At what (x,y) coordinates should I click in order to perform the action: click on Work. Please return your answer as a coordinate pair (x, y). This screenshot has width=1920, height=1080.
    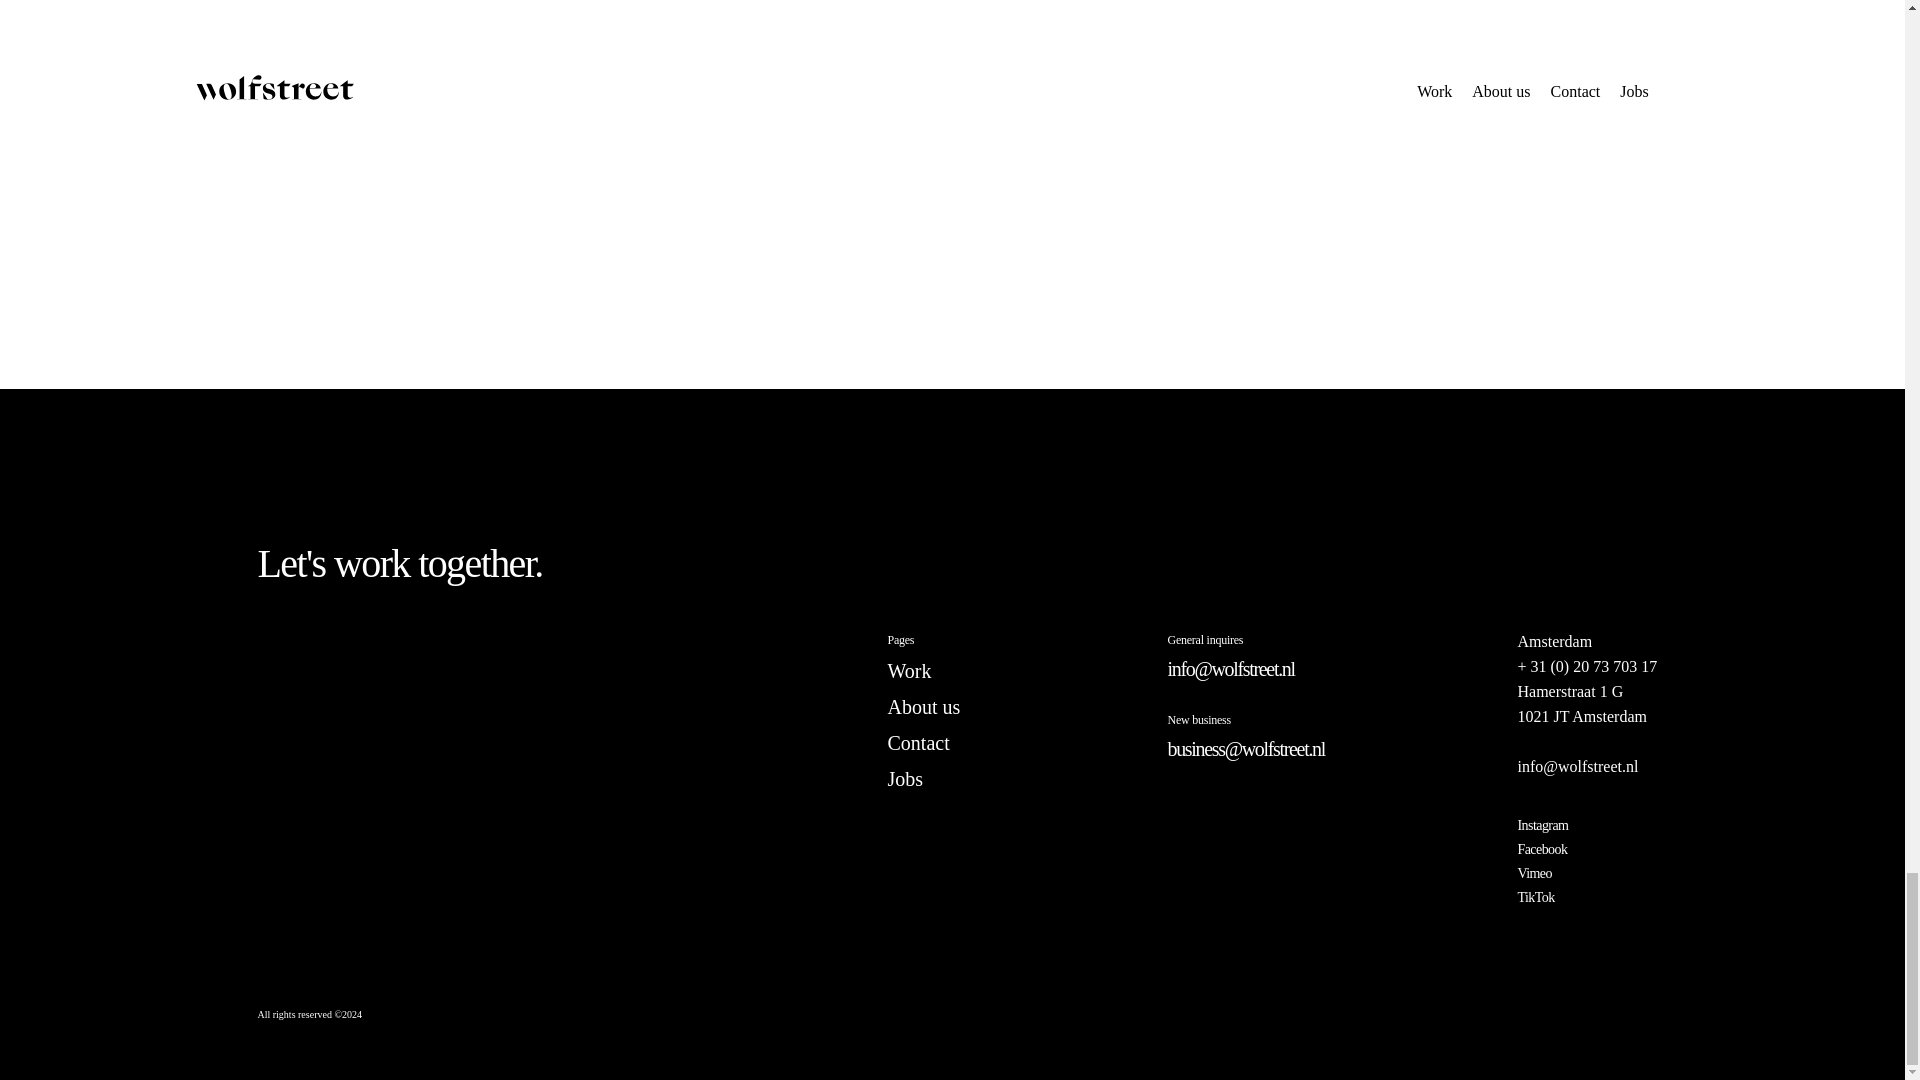
    Looking at the image, I should click on (909, 670).